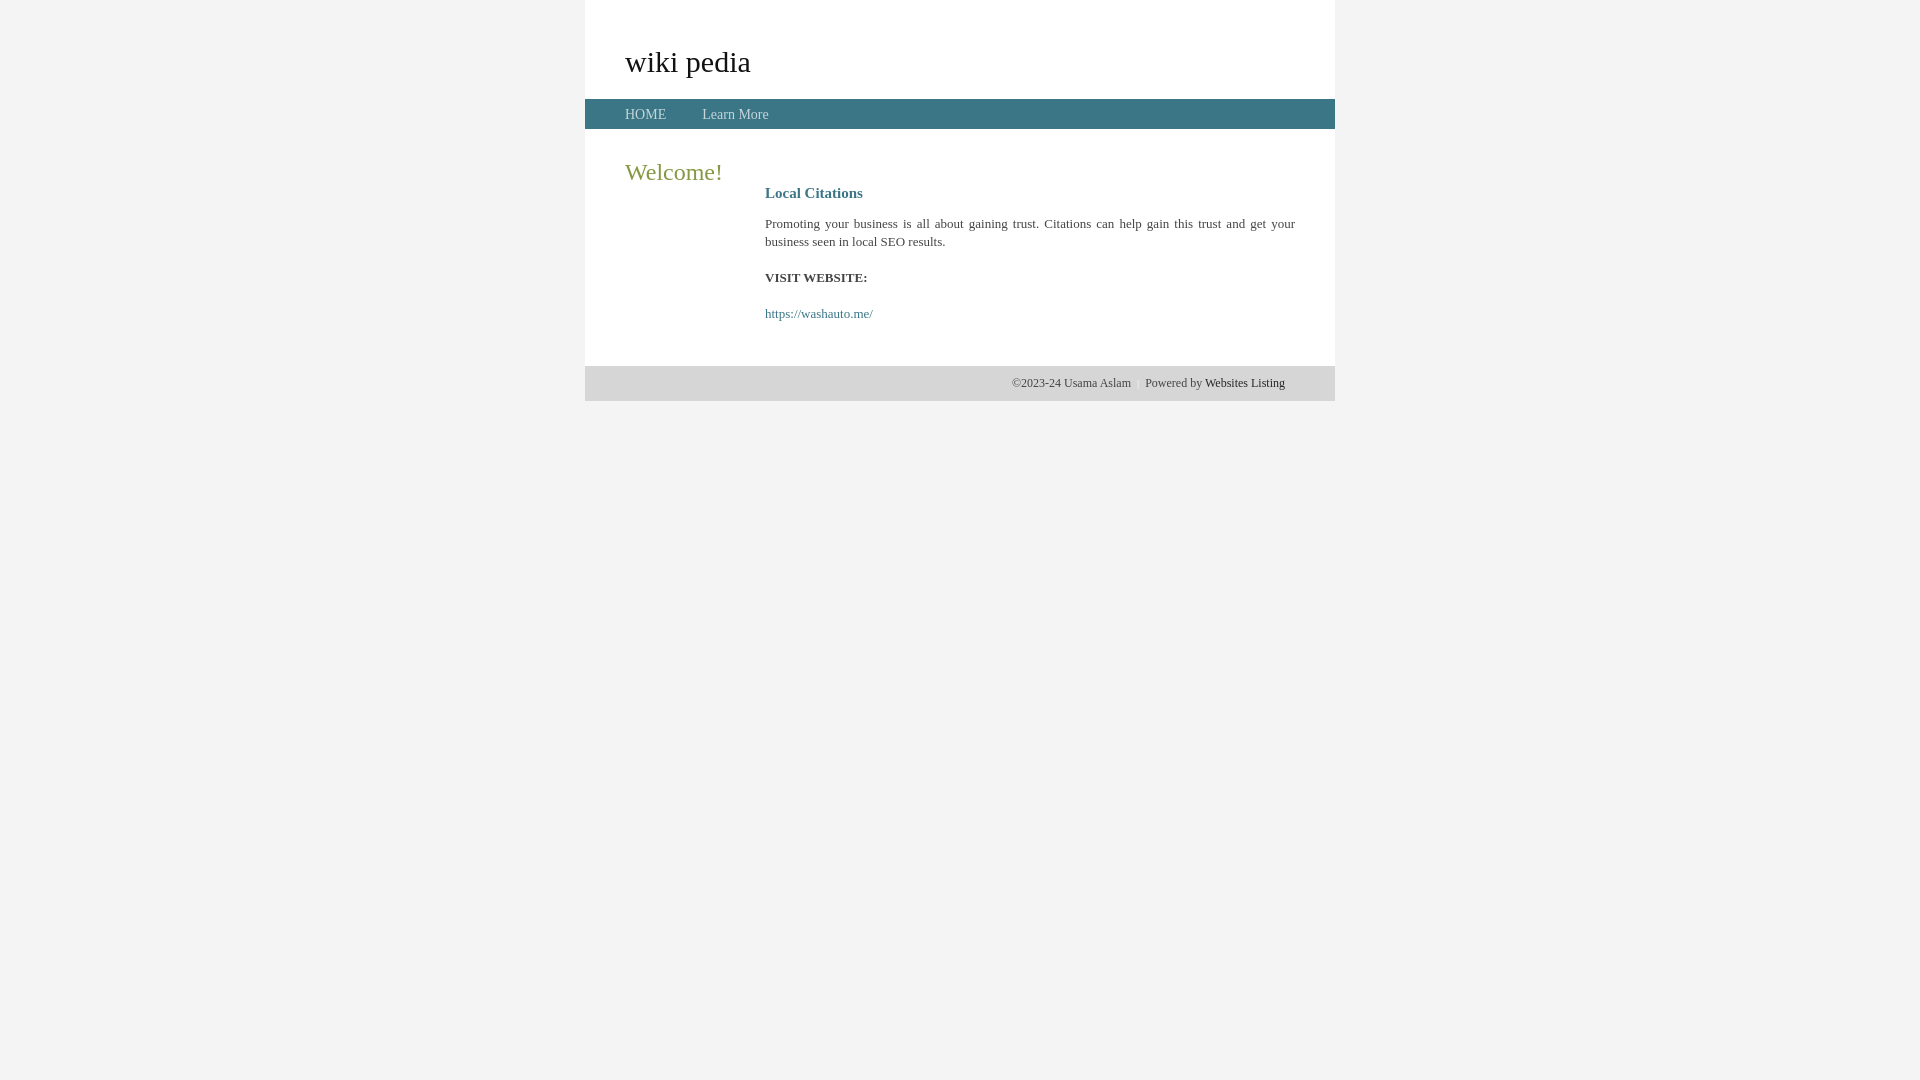 The width and height of the screenshot is (1920, 1080). Describe the element at coordinates (735, 114) in the screenshot. I see `Learn More` at that location.